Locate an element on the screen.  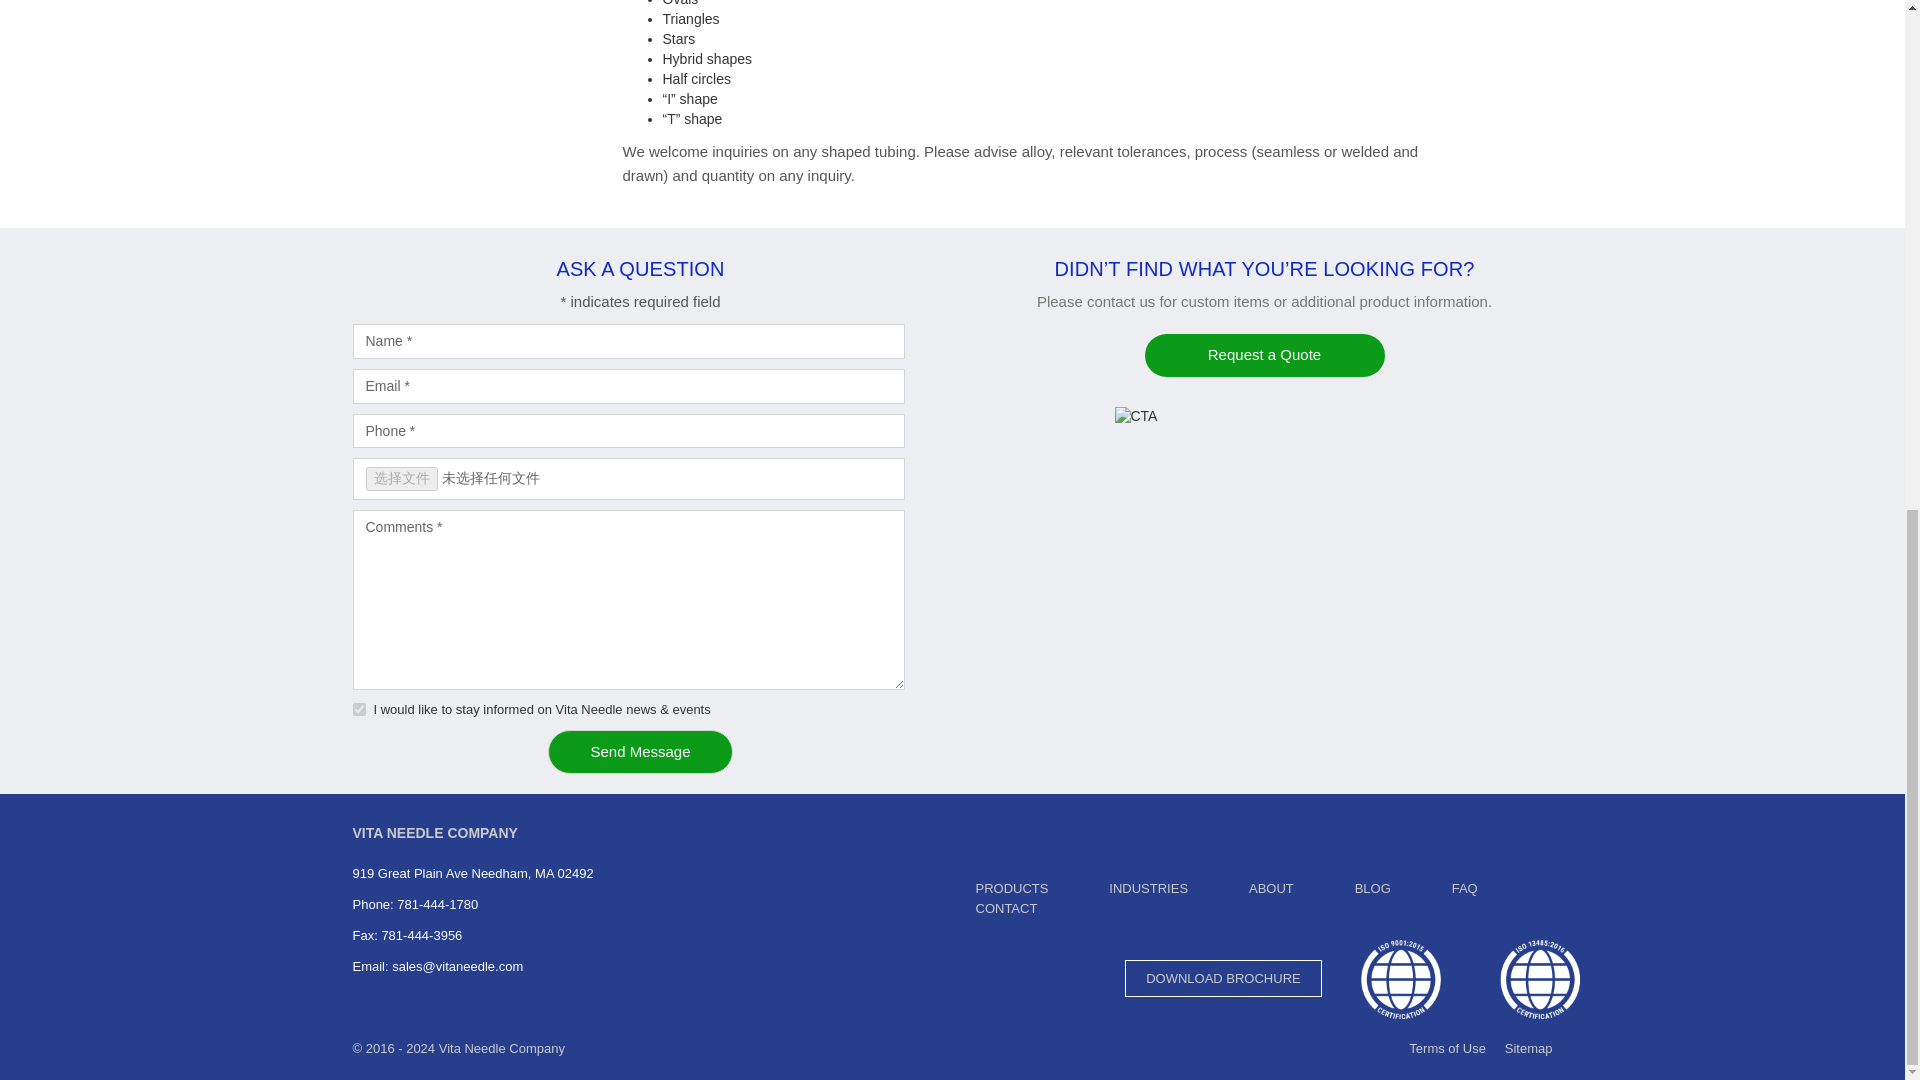
Send Message is located at coordinates (640, 752).